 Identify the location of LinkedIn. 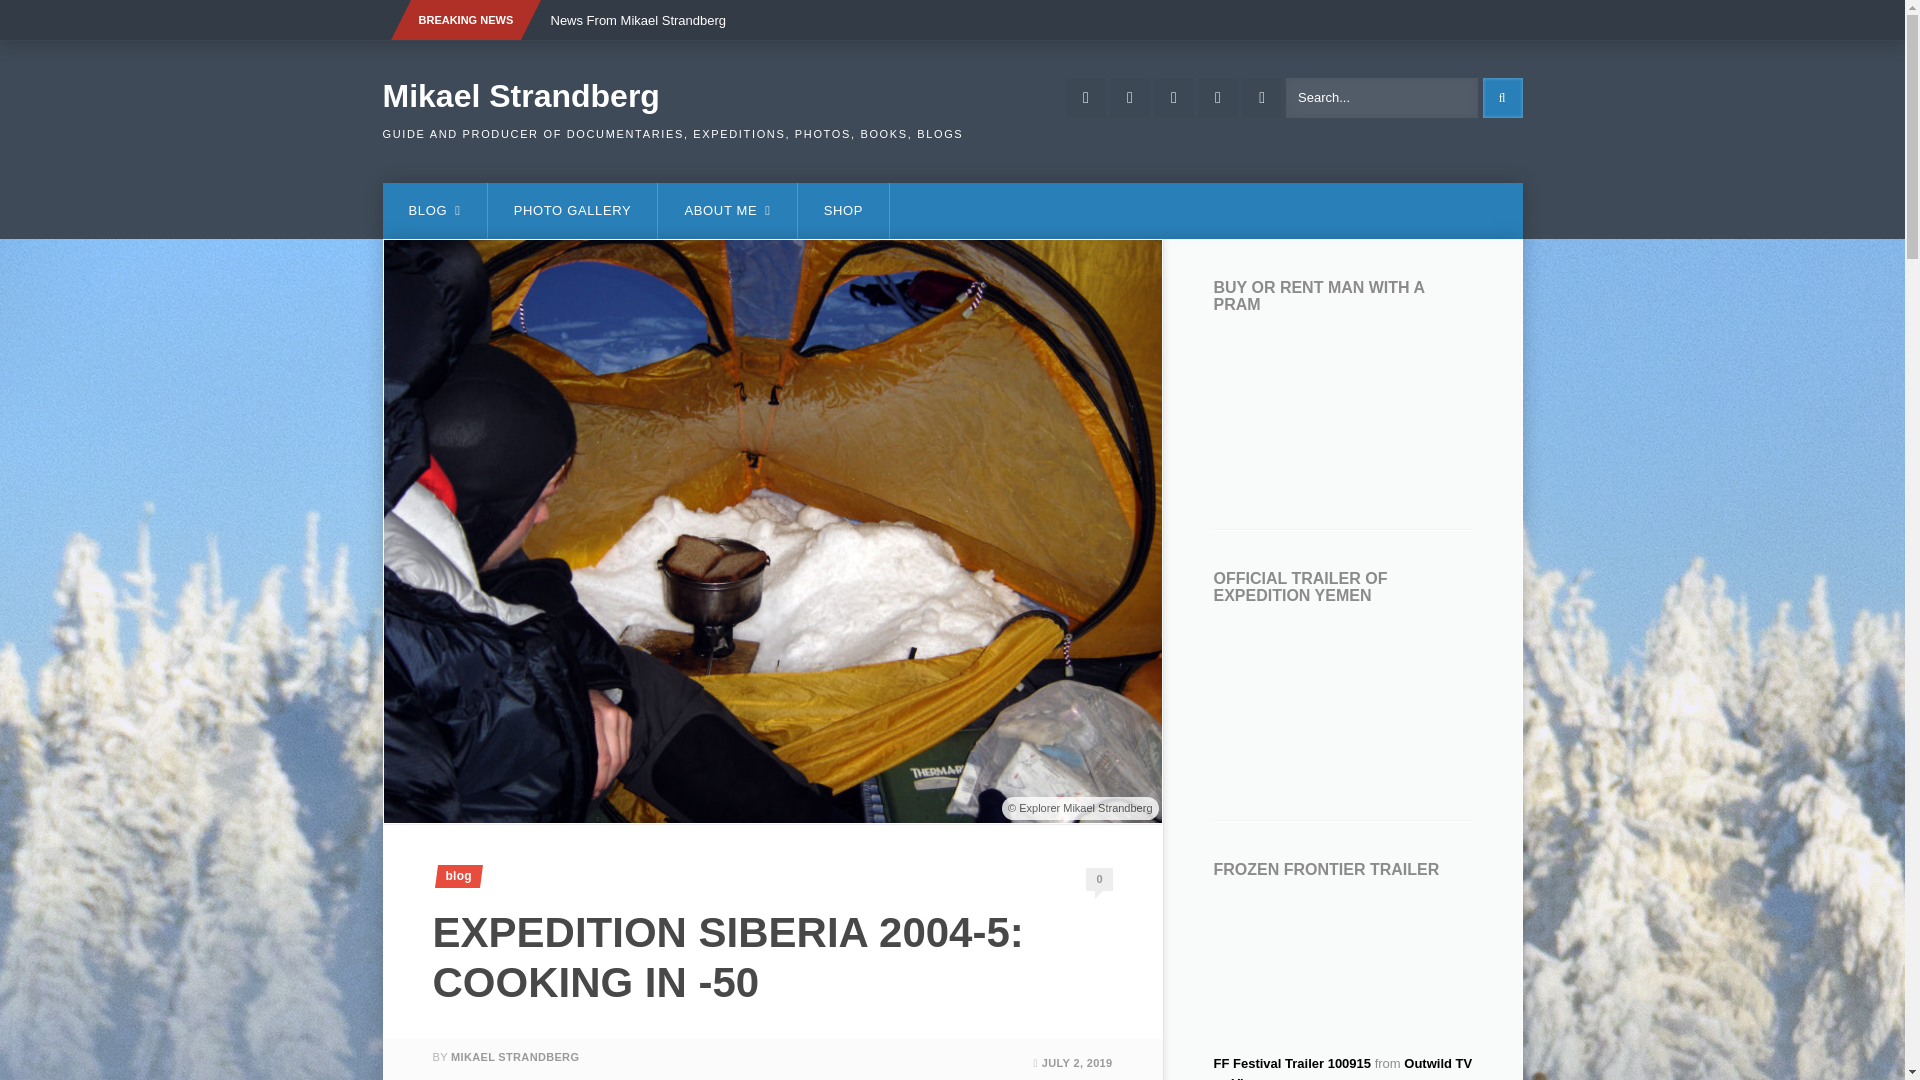
(1262, 97).